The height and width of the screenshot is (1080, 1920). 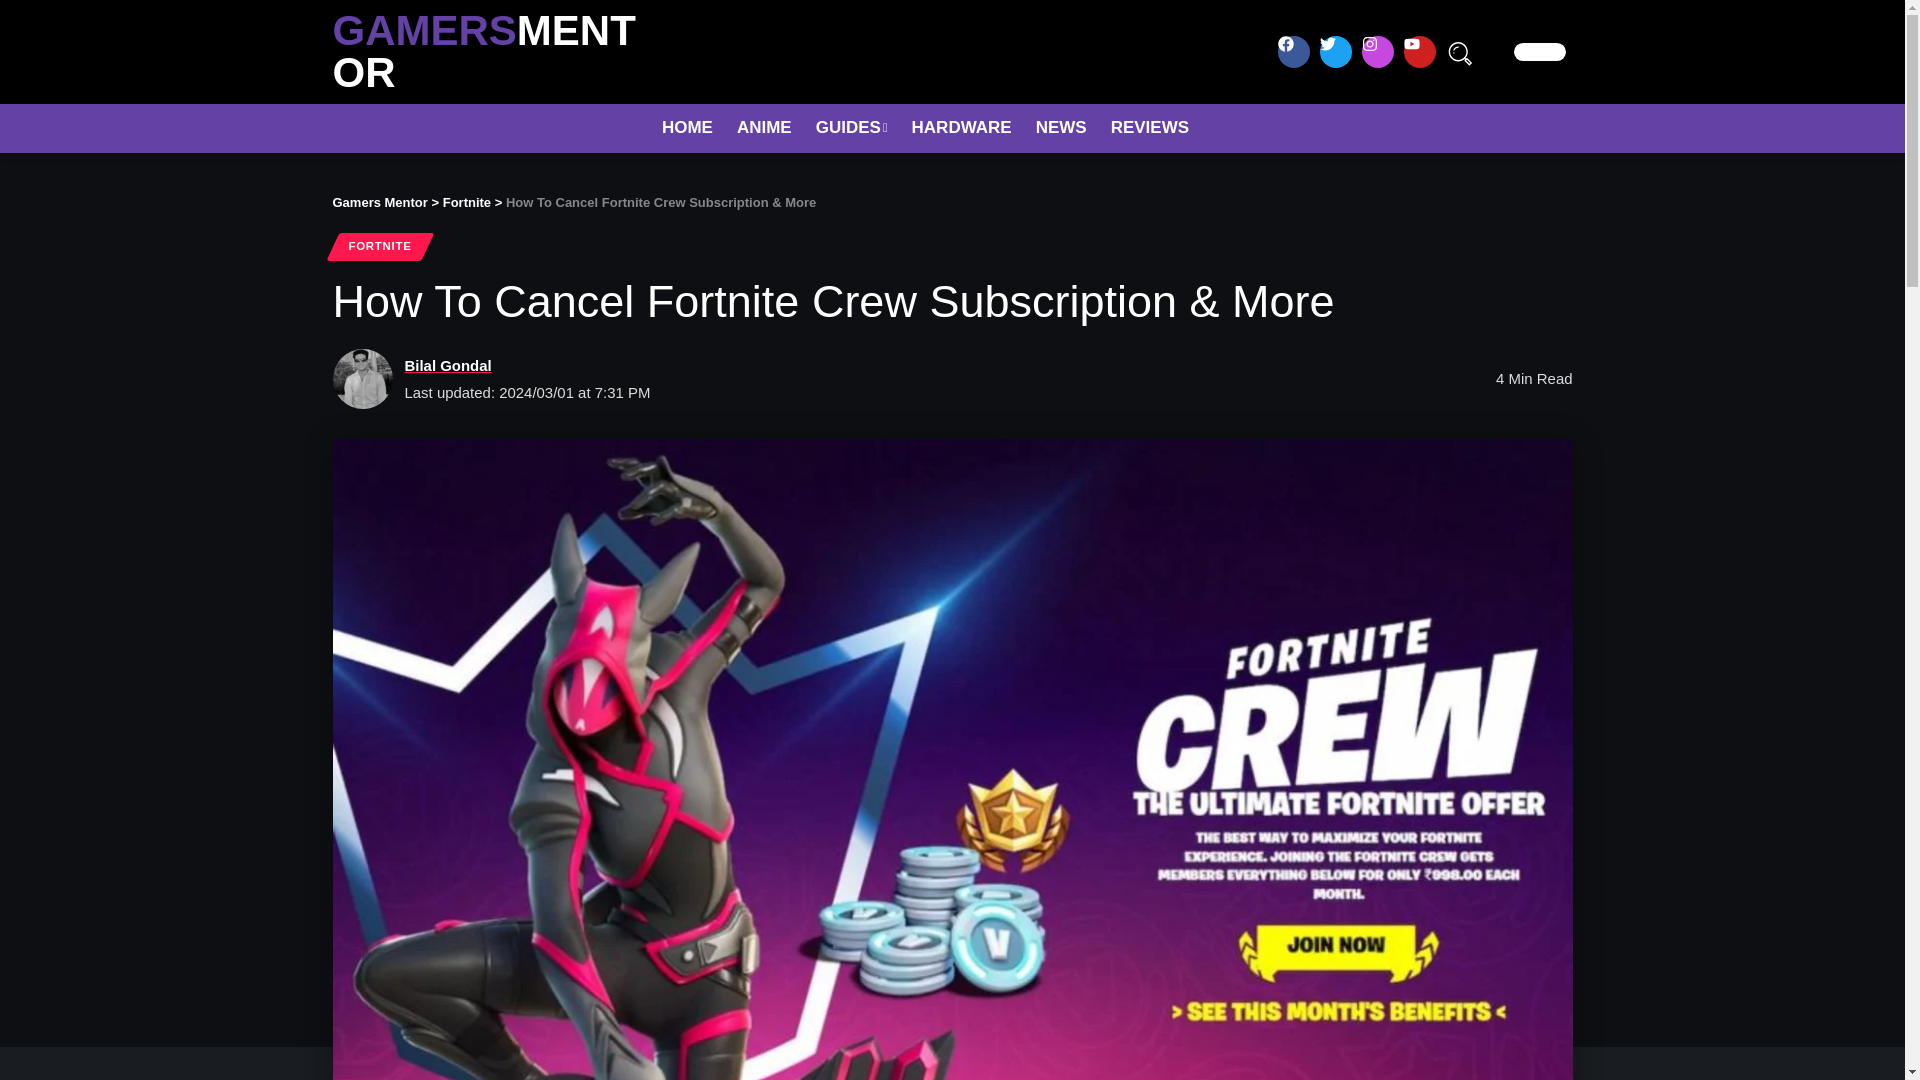 I want to click on Go to Gamers Mentor., so click(x=379, y=202).